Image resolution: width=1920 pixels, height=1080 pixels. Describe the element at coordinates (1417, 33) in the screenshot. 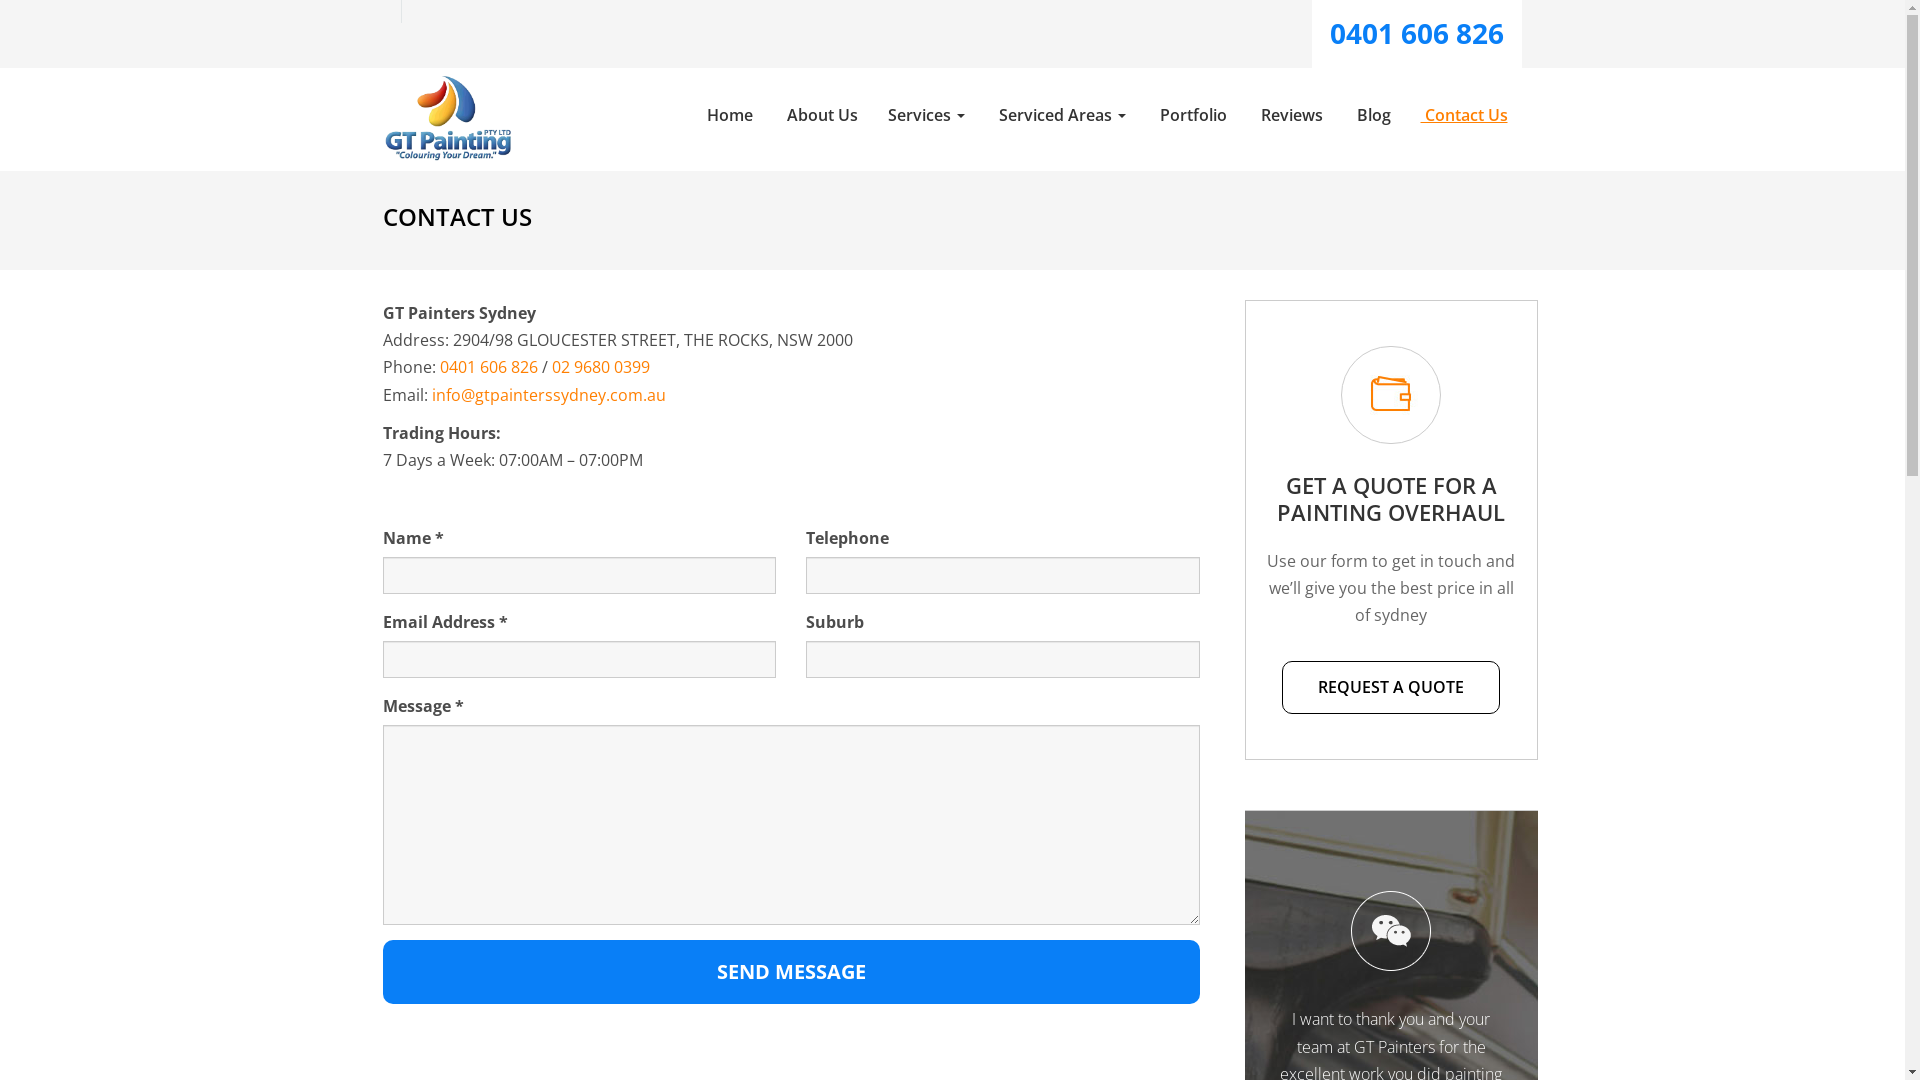

I see `0401 606 826` at that location.